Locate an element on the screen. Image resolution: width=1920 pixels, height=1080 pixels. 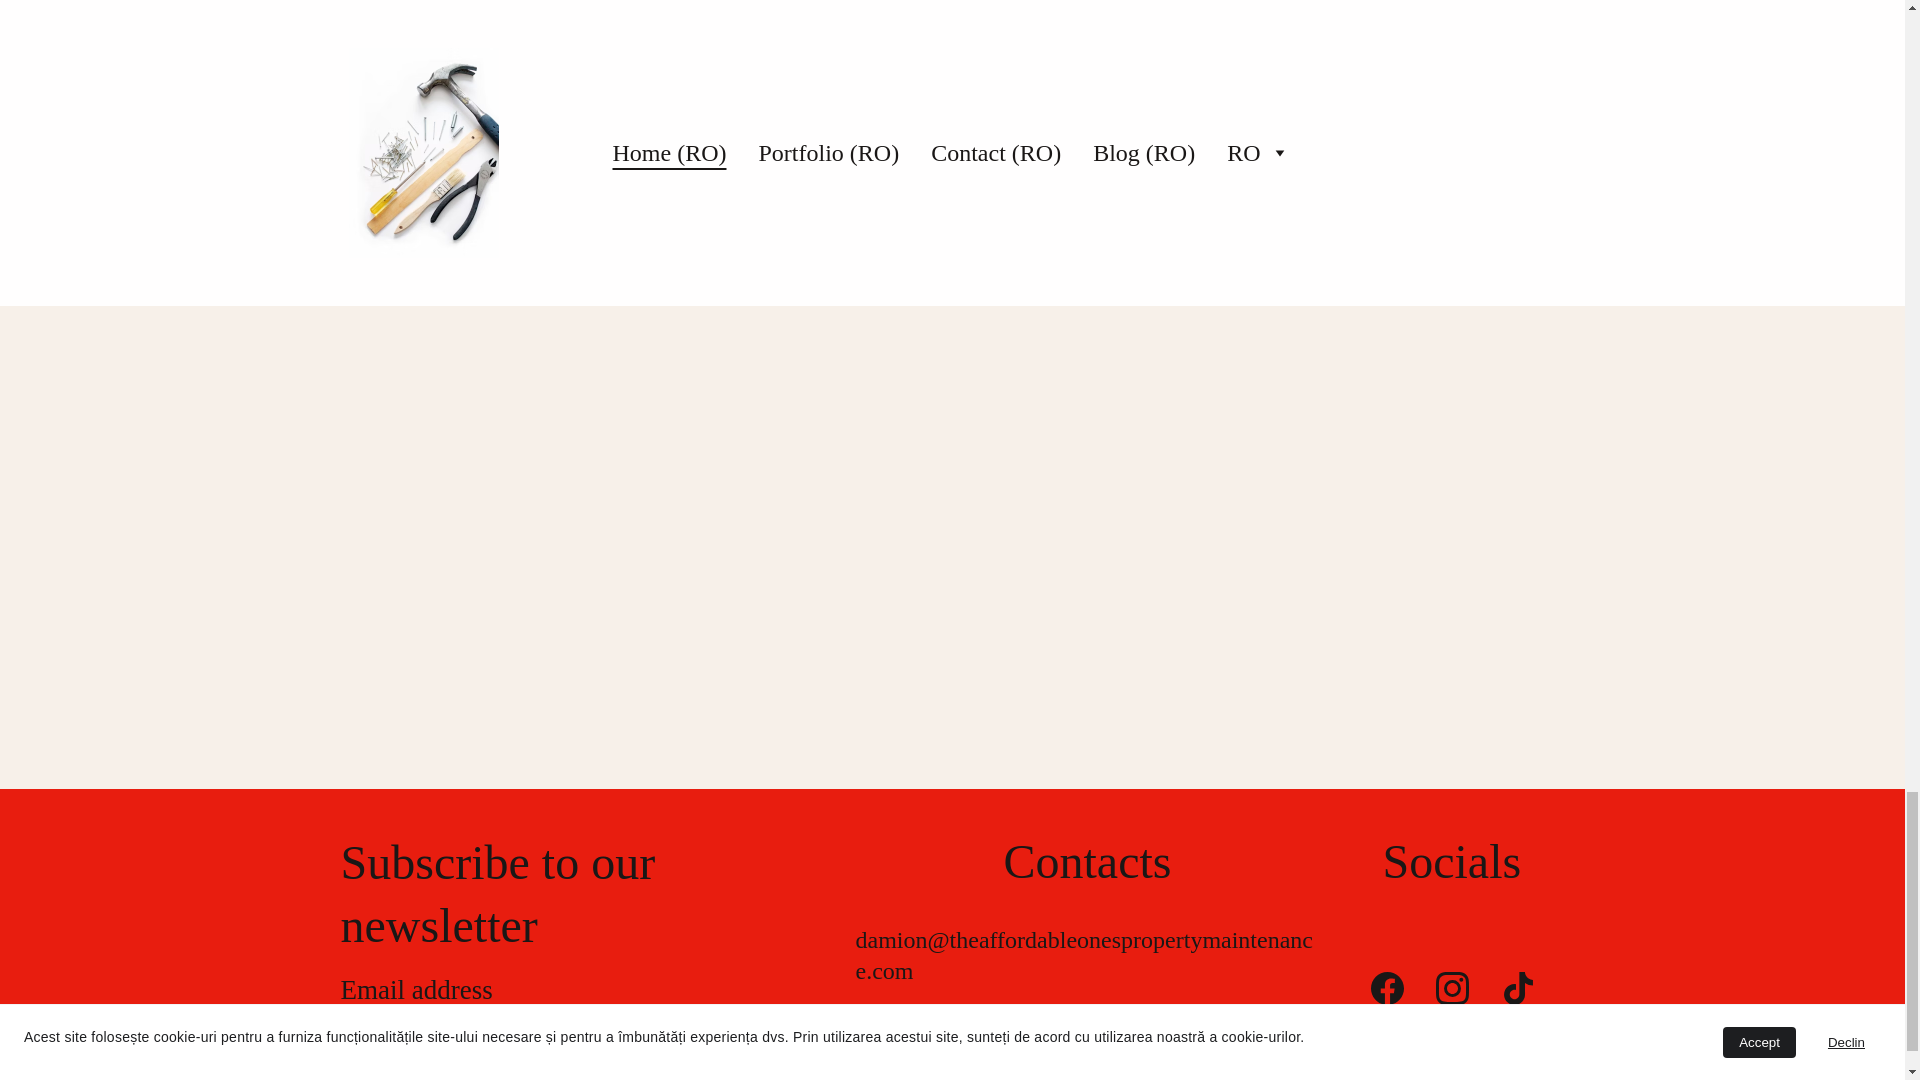
Go to Facebook page is located at coordinates (1386, 988).